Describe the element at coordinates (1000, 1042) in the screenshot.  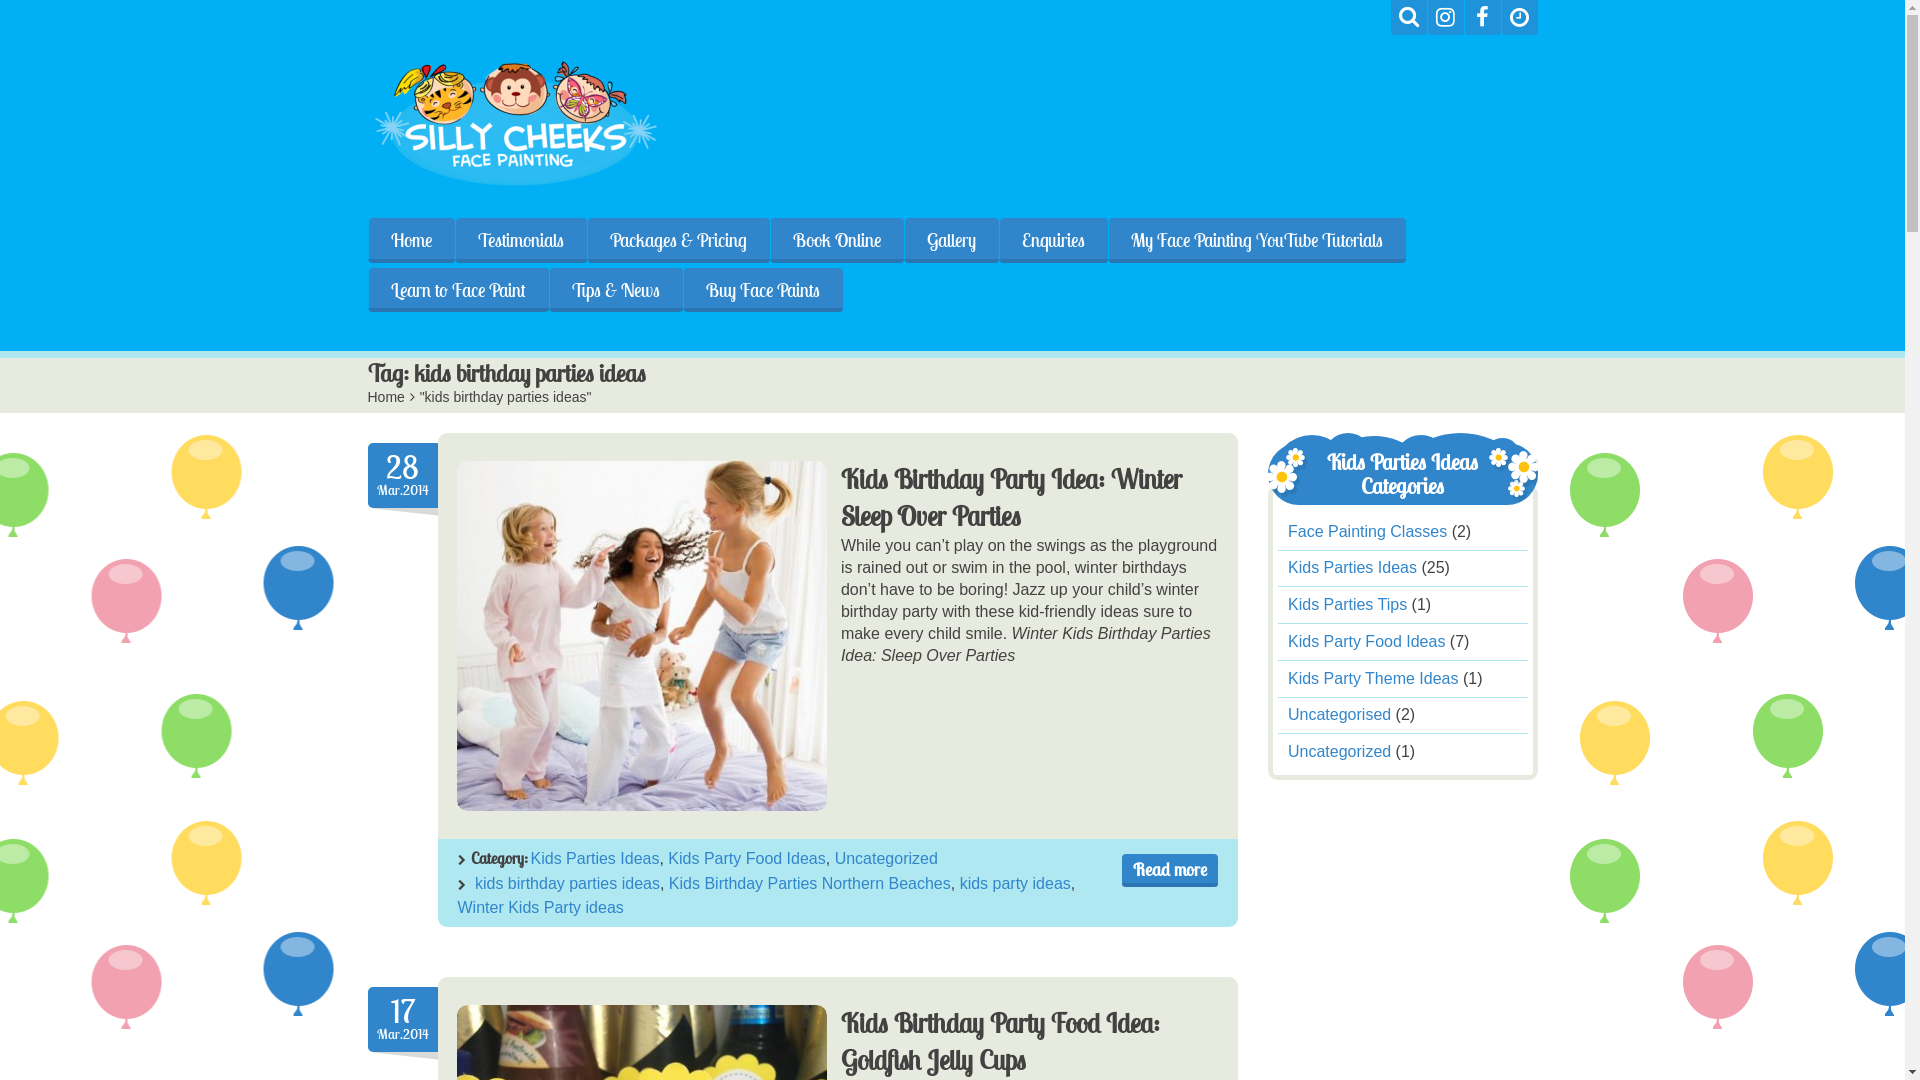
I see `Kids Birthday Party Food Idea: Goldfish Jelly Cups` at that location.